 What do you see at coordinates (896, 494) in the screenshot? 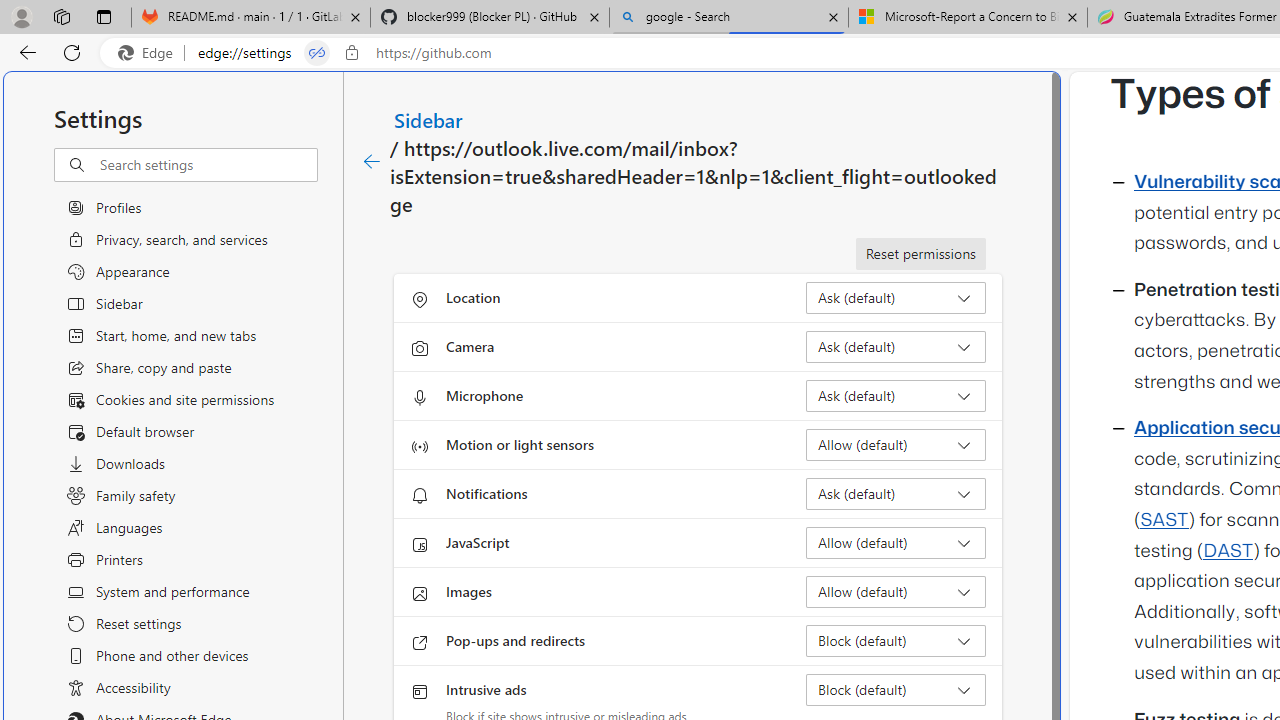
I see `Notifications Ask (default)` at bounding box center [896, 494].